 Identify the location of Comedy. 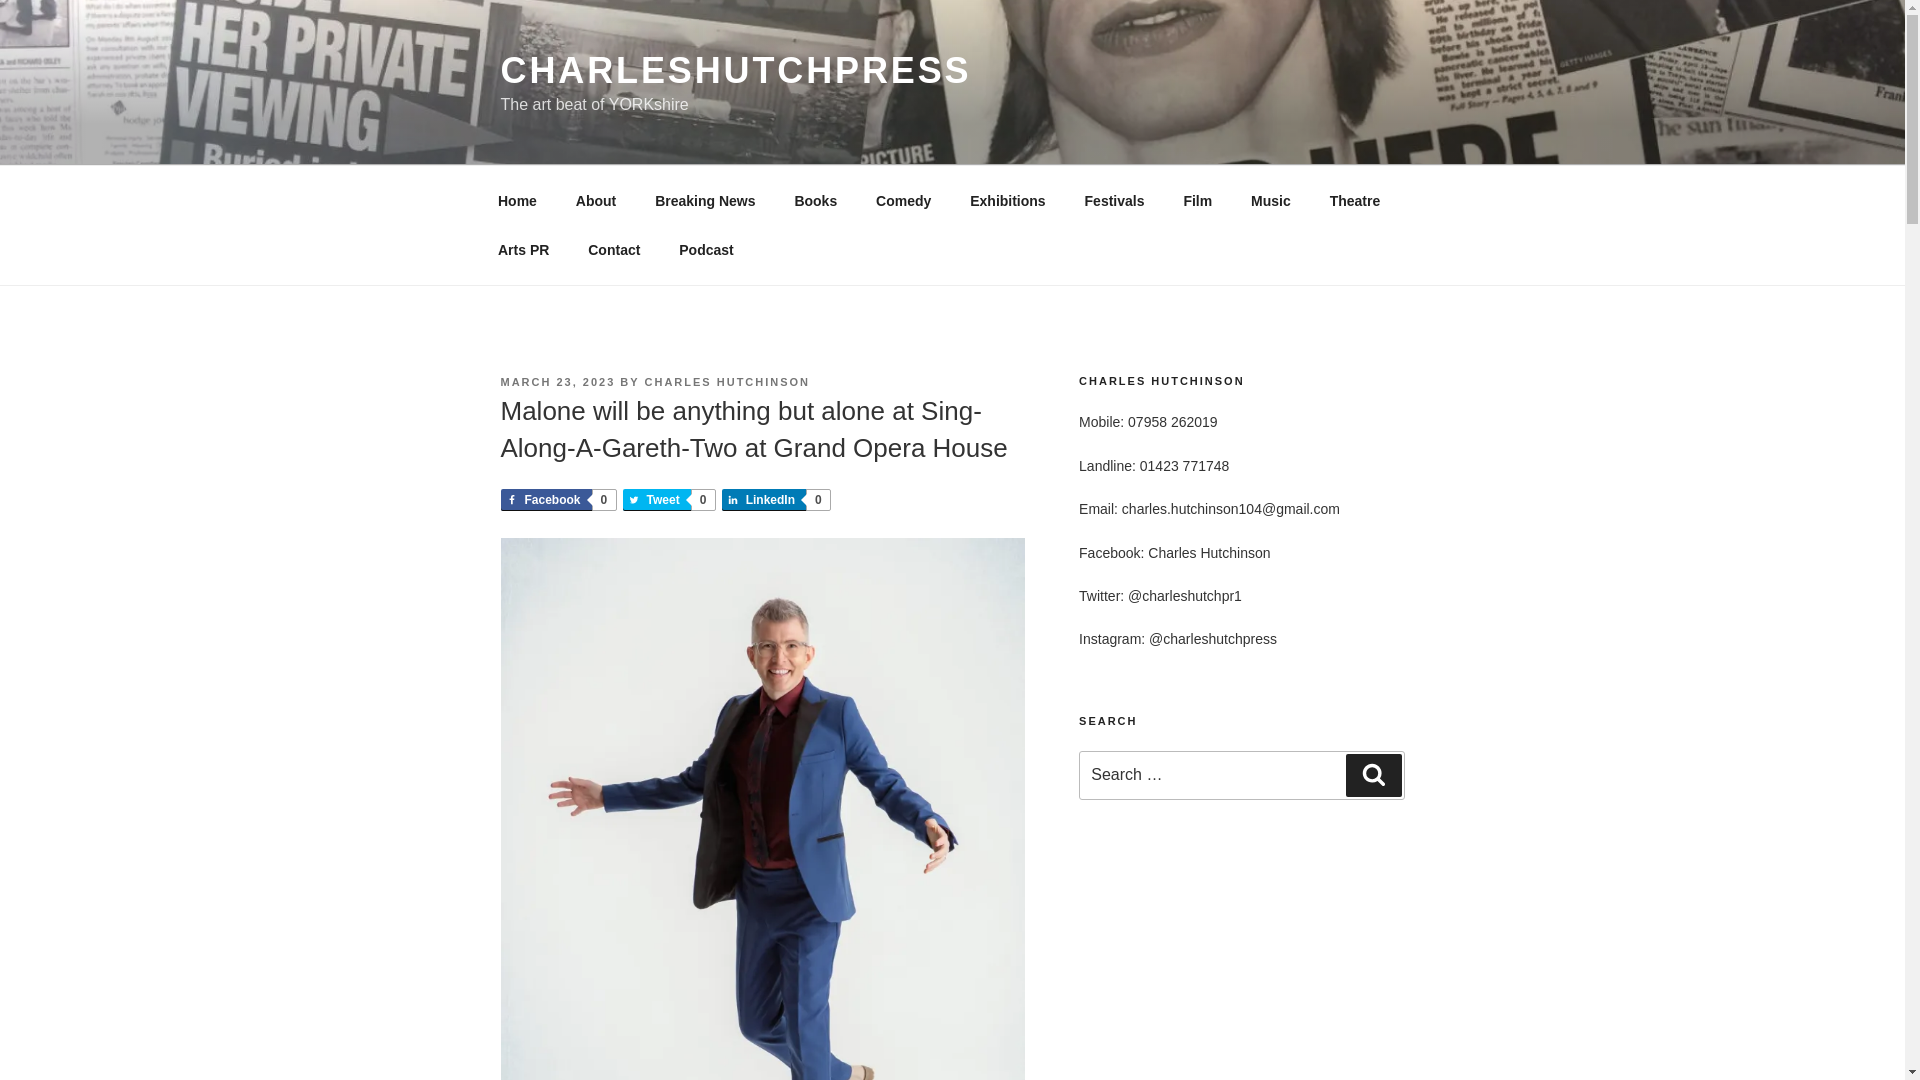
(728, 381).